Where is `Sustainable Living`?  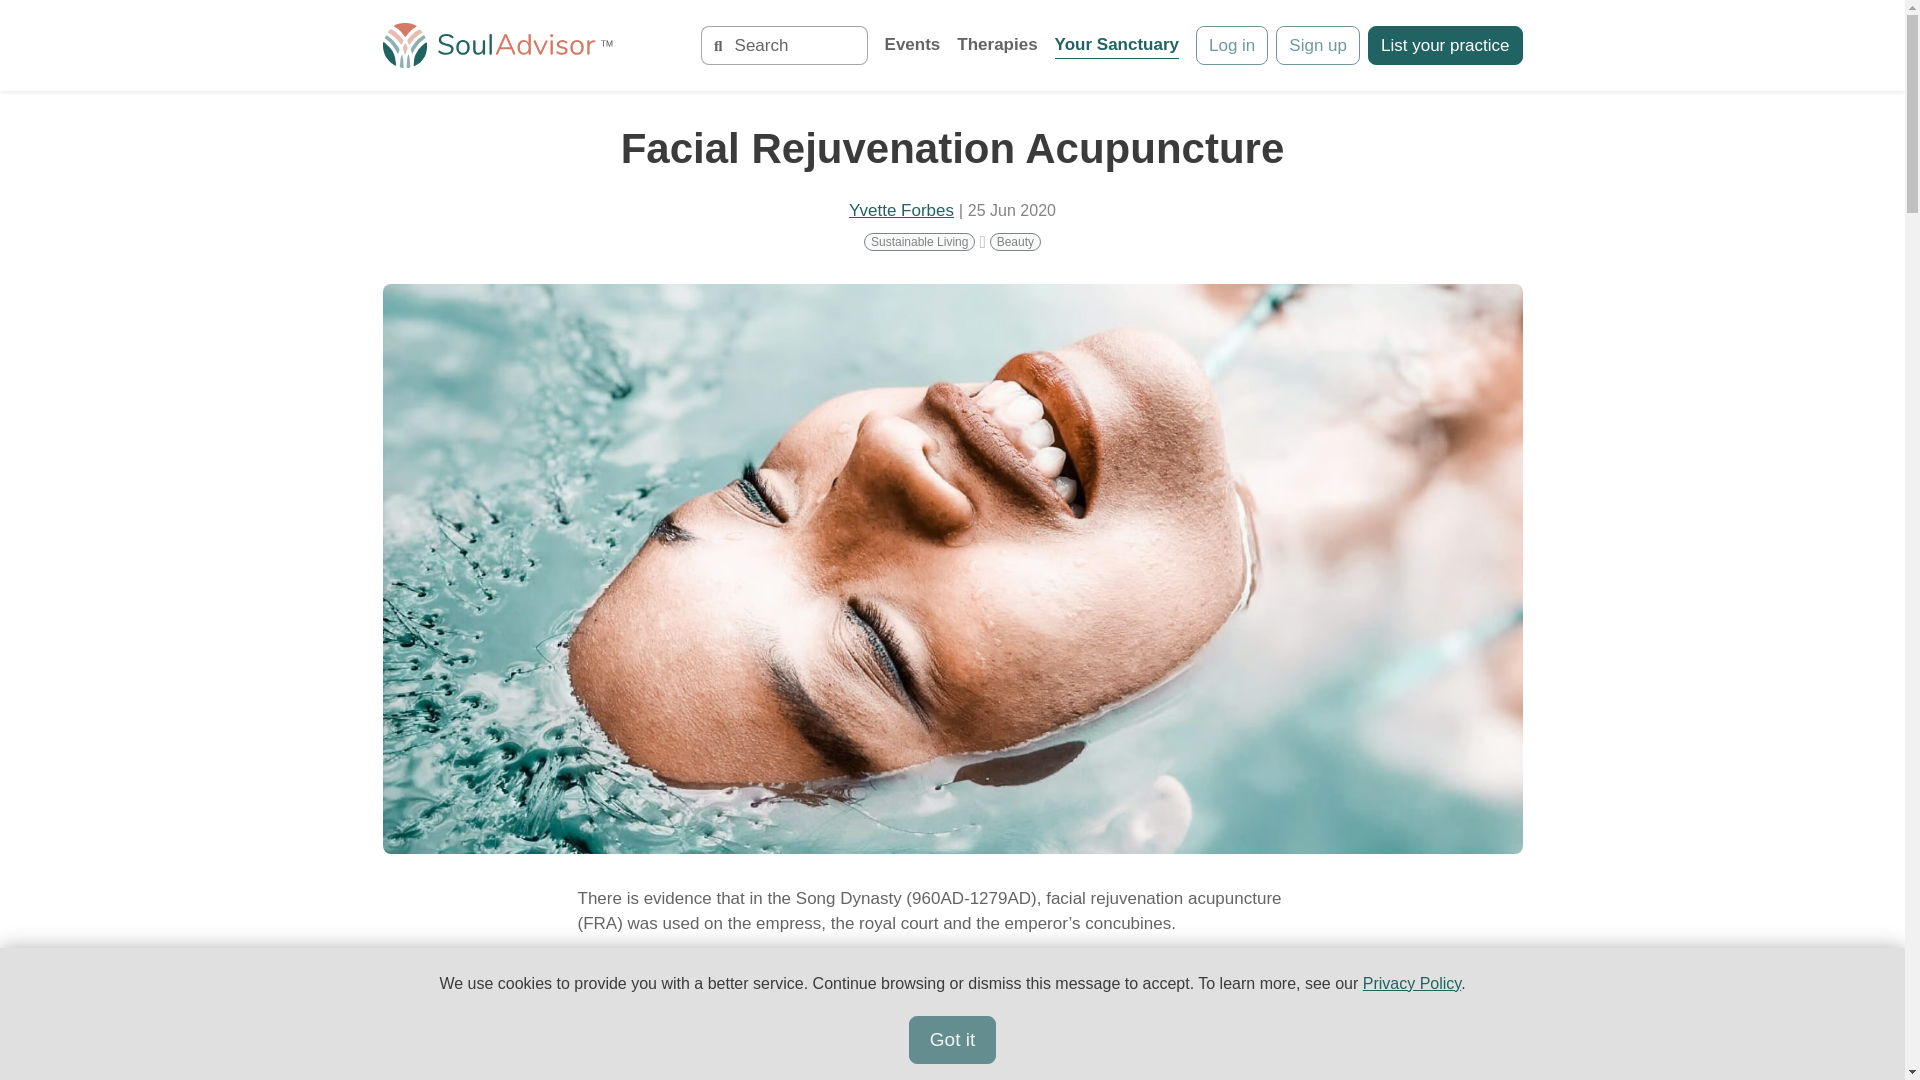
Sustainable Living is located at coordinates (920, 242).